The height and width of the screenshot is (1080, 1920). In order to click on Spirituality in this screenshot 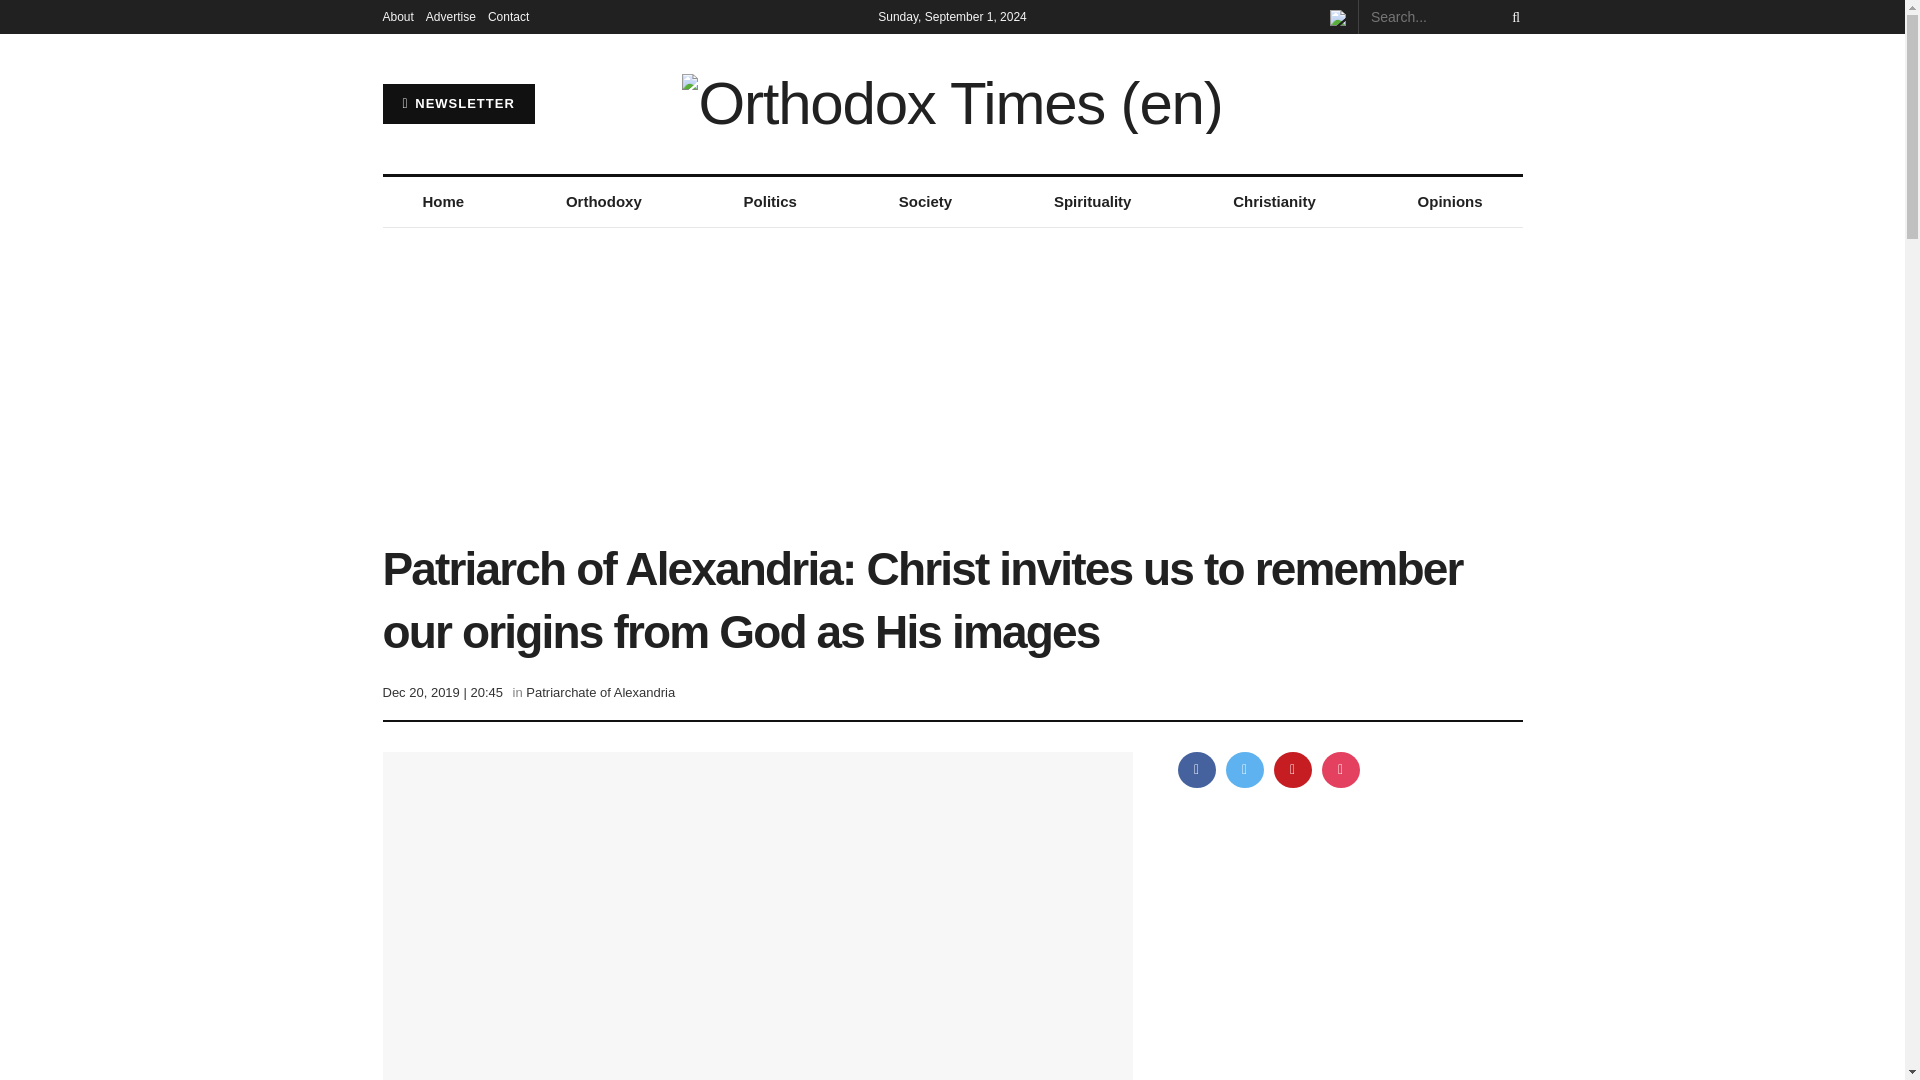, I will do `click(1092, 202)`.